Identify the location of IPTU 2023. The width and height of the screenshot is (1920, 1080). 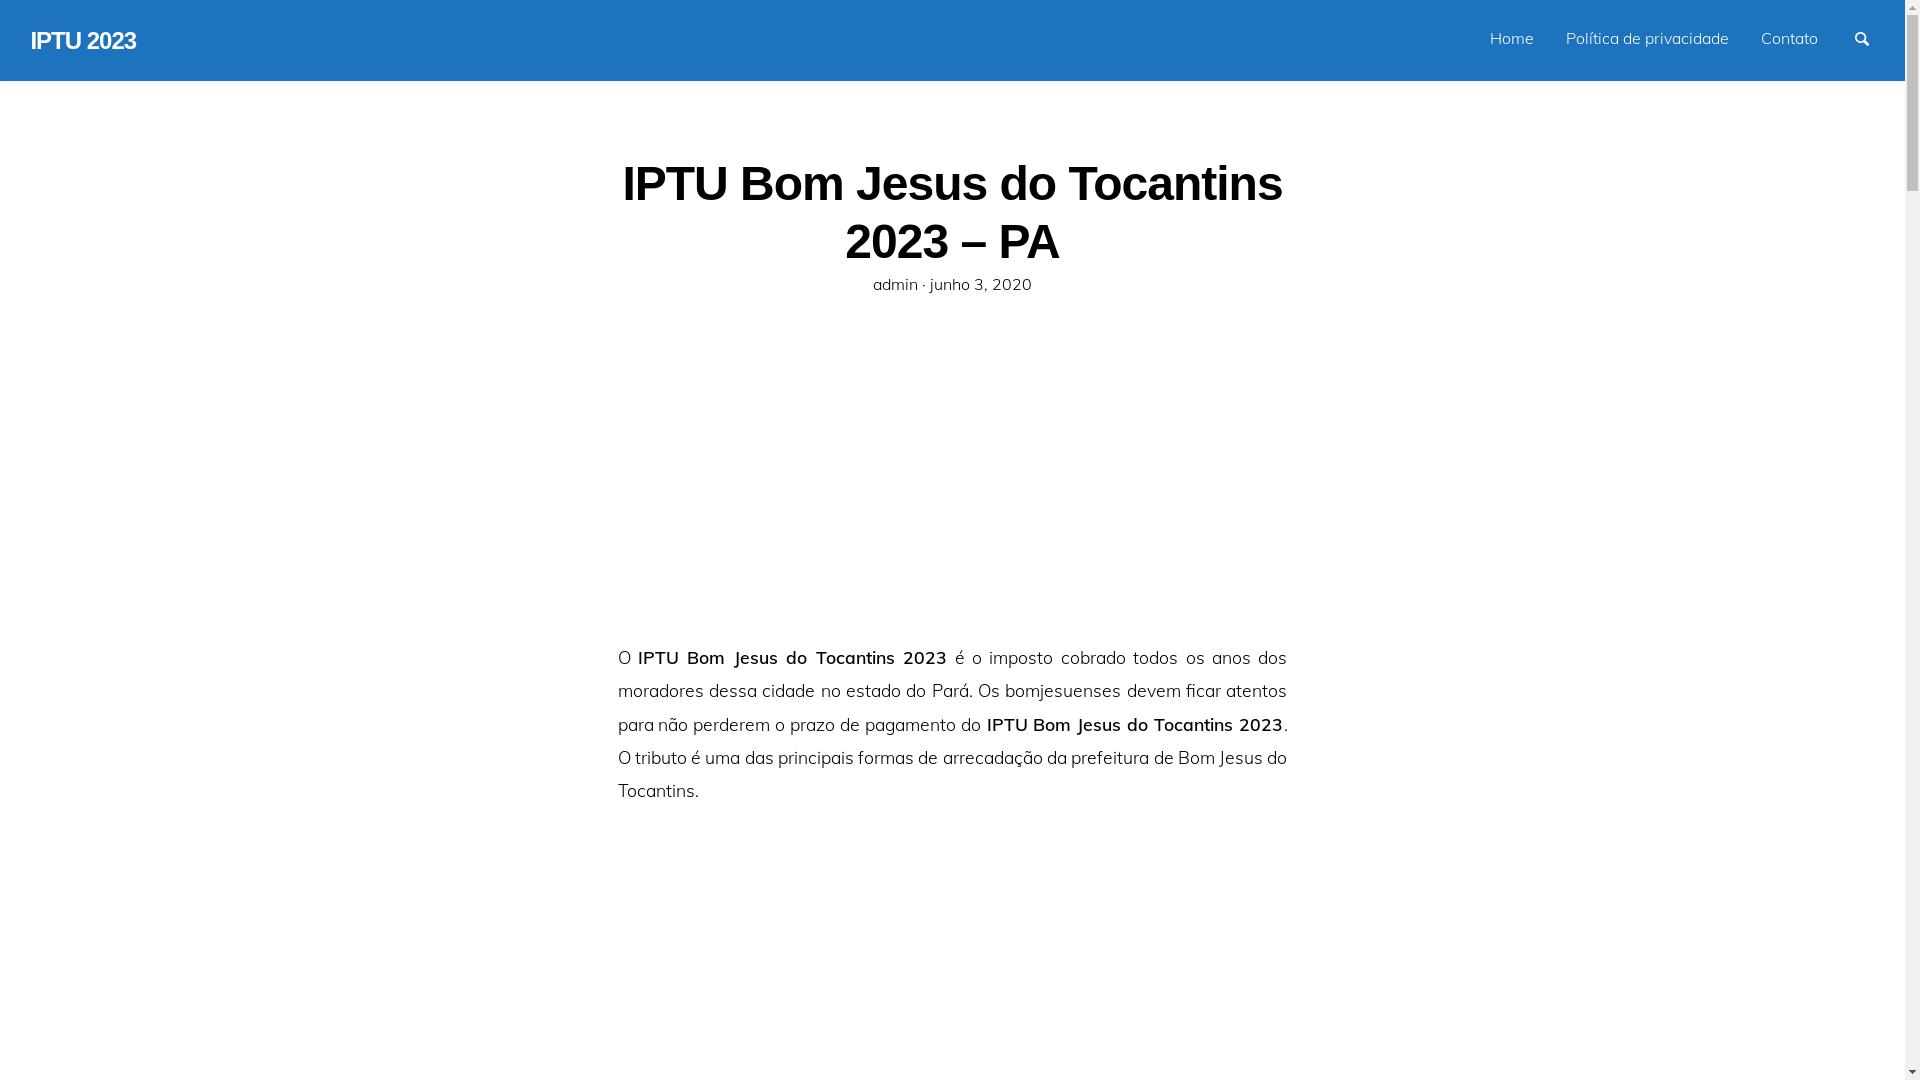
(83, 43).